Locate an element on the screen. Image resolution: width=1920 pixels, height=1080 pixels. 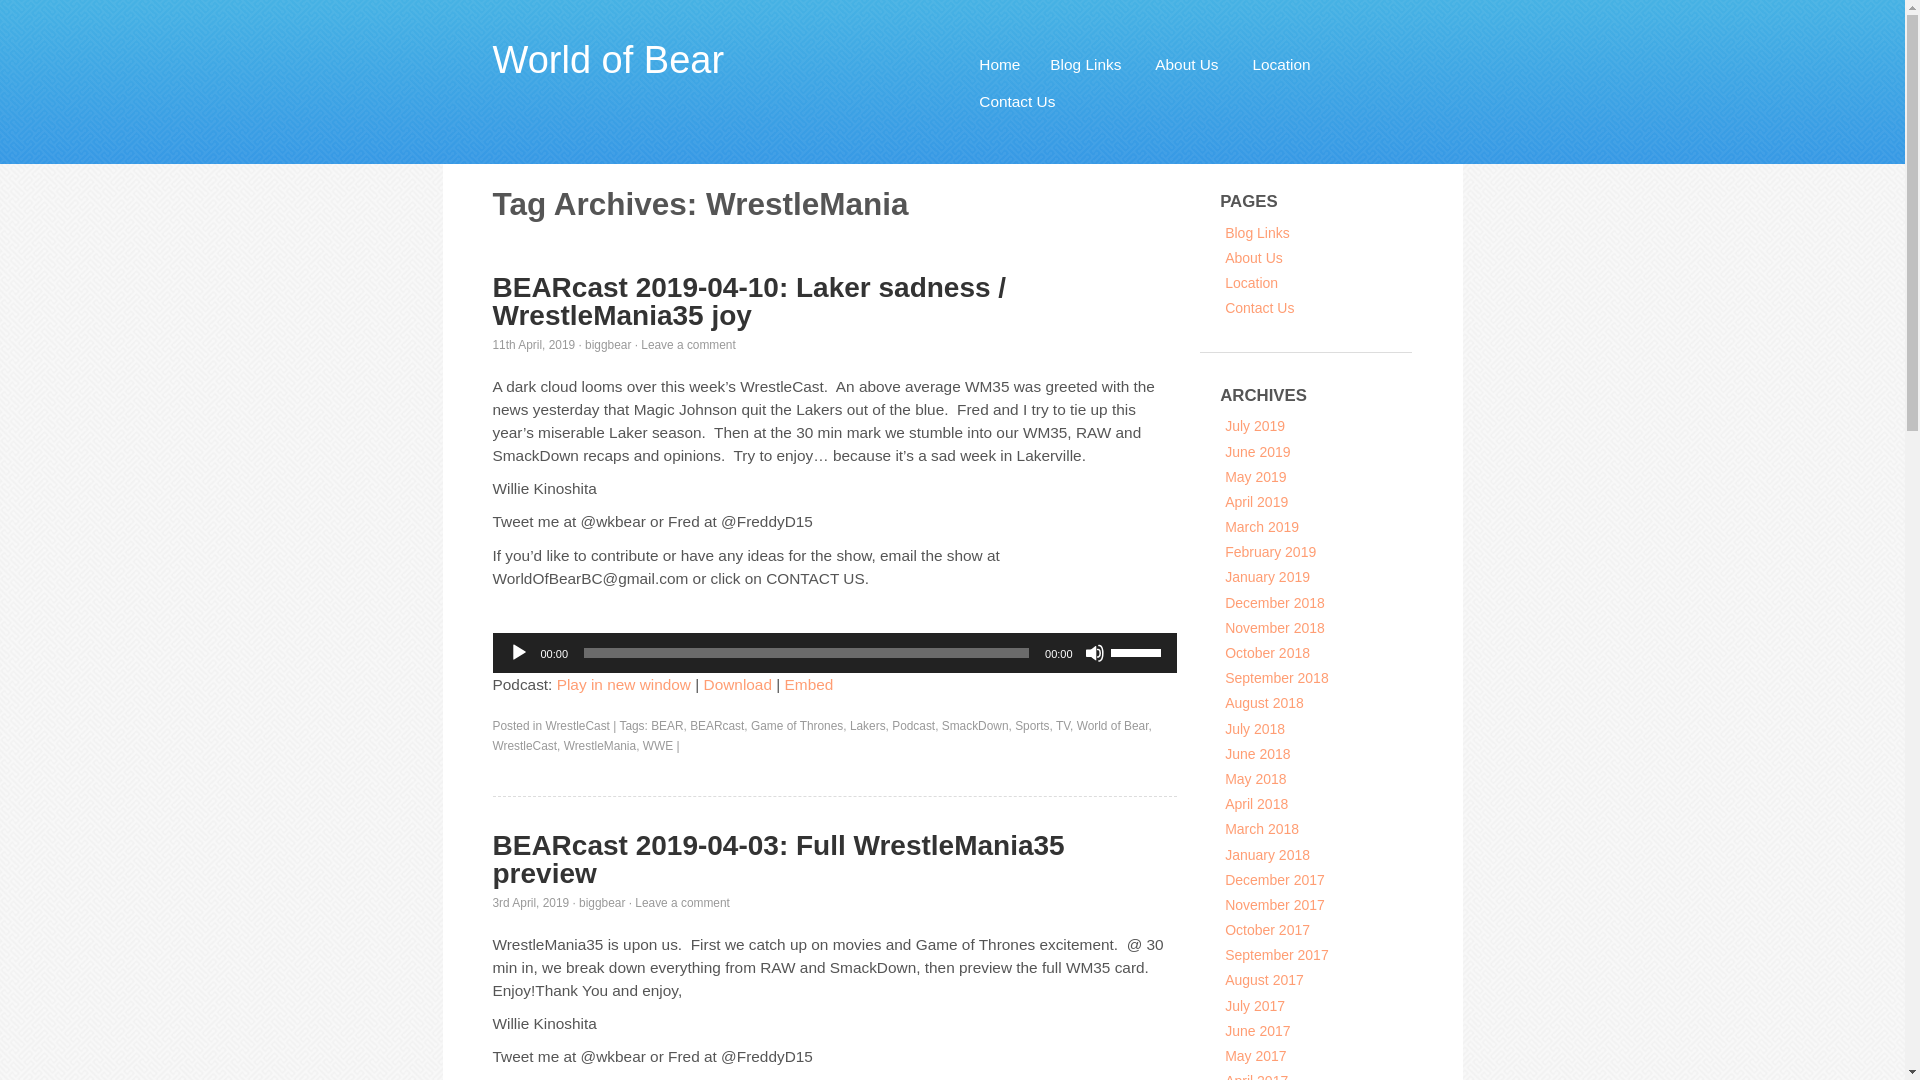
SmackDown is located at coordinates (976, 726).